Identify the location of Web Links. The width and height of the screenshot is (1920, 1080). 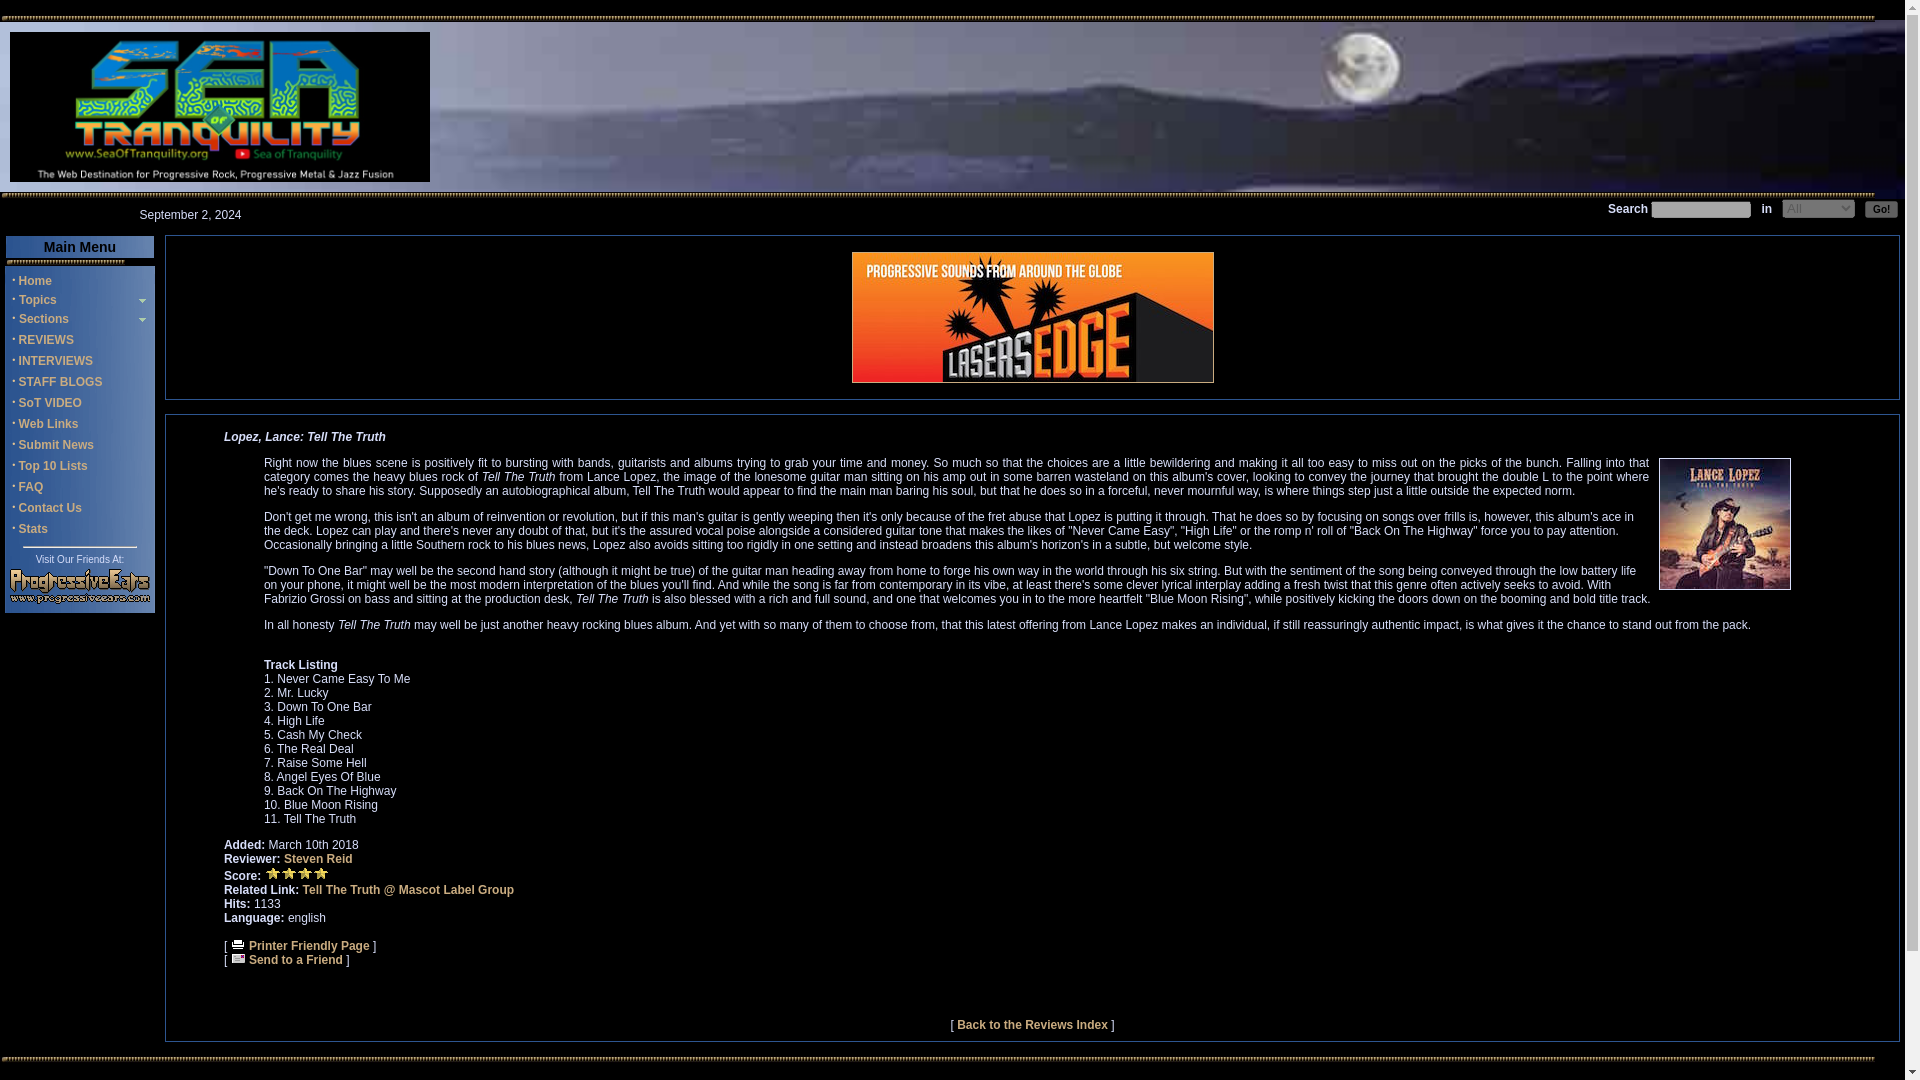
(48, 423).